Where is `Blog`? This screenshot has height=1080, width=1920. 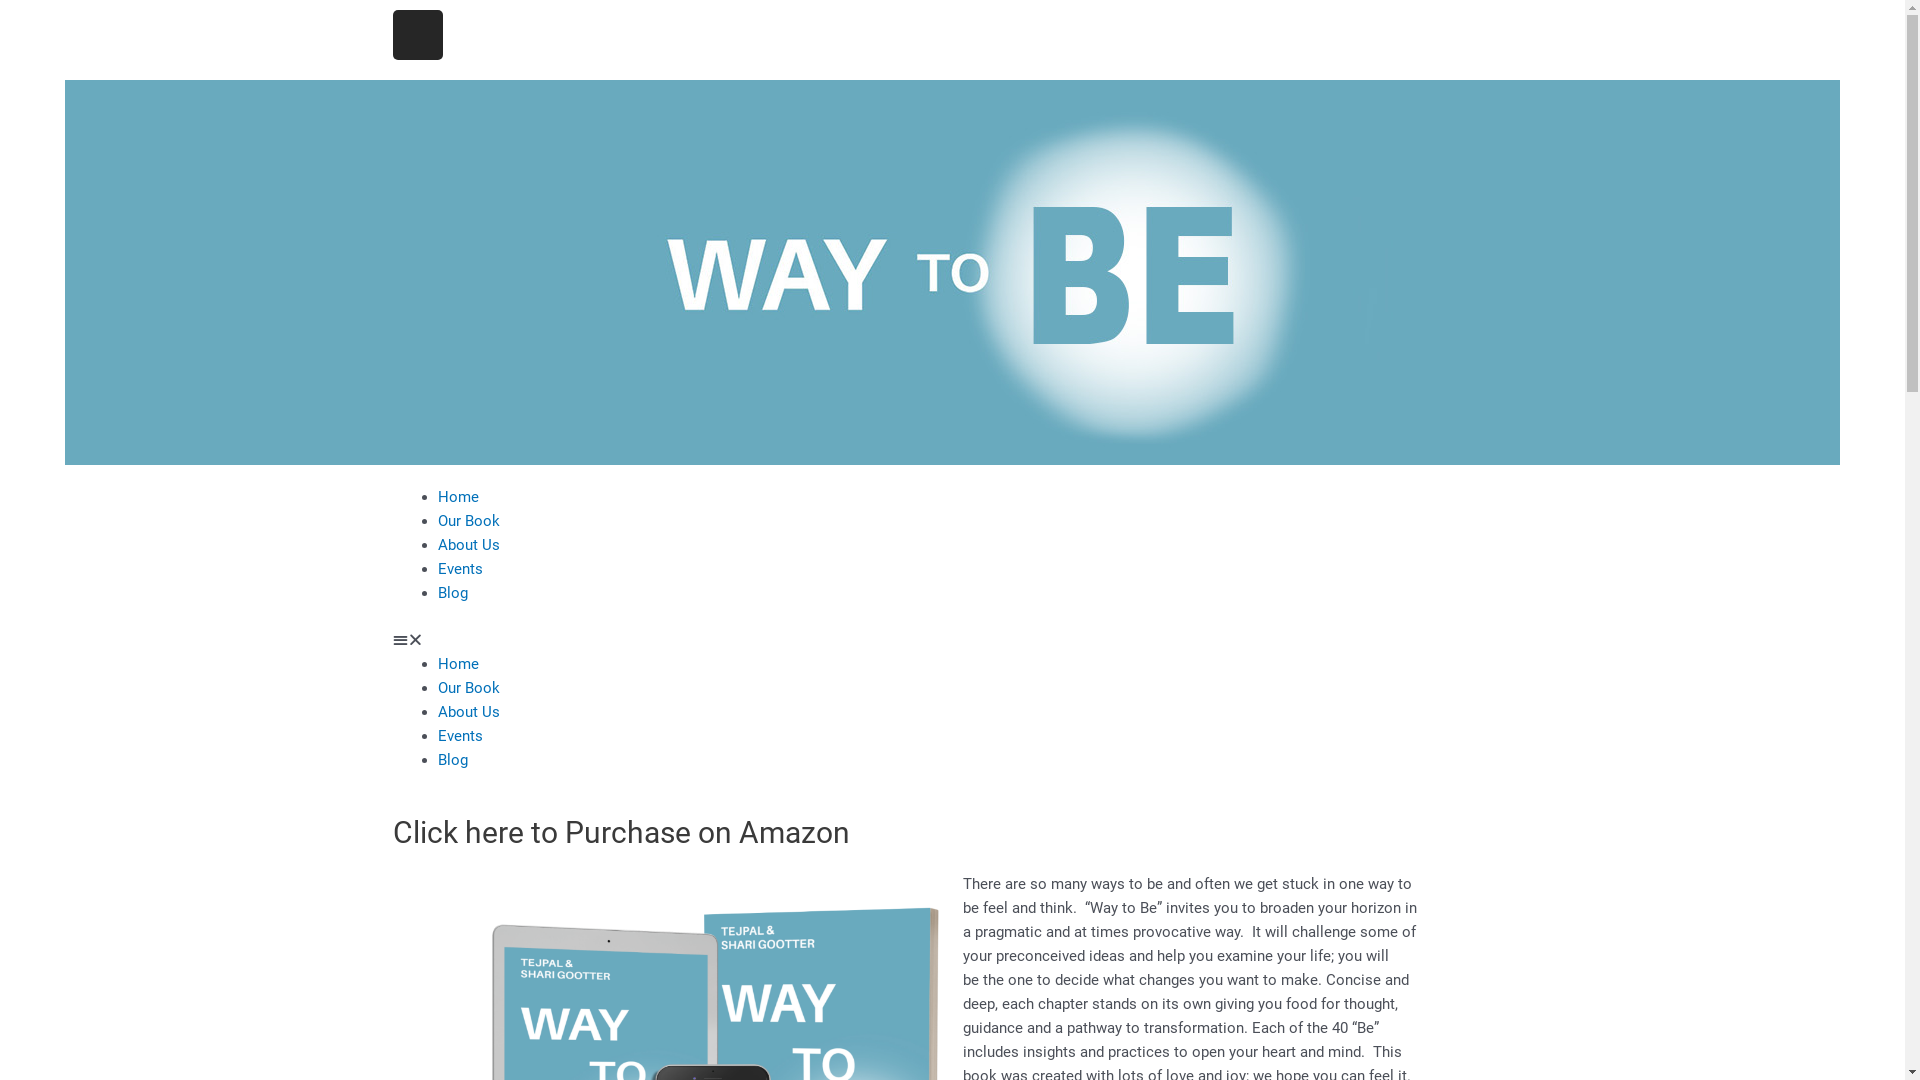 Blog is located at coordinates (453, 593).